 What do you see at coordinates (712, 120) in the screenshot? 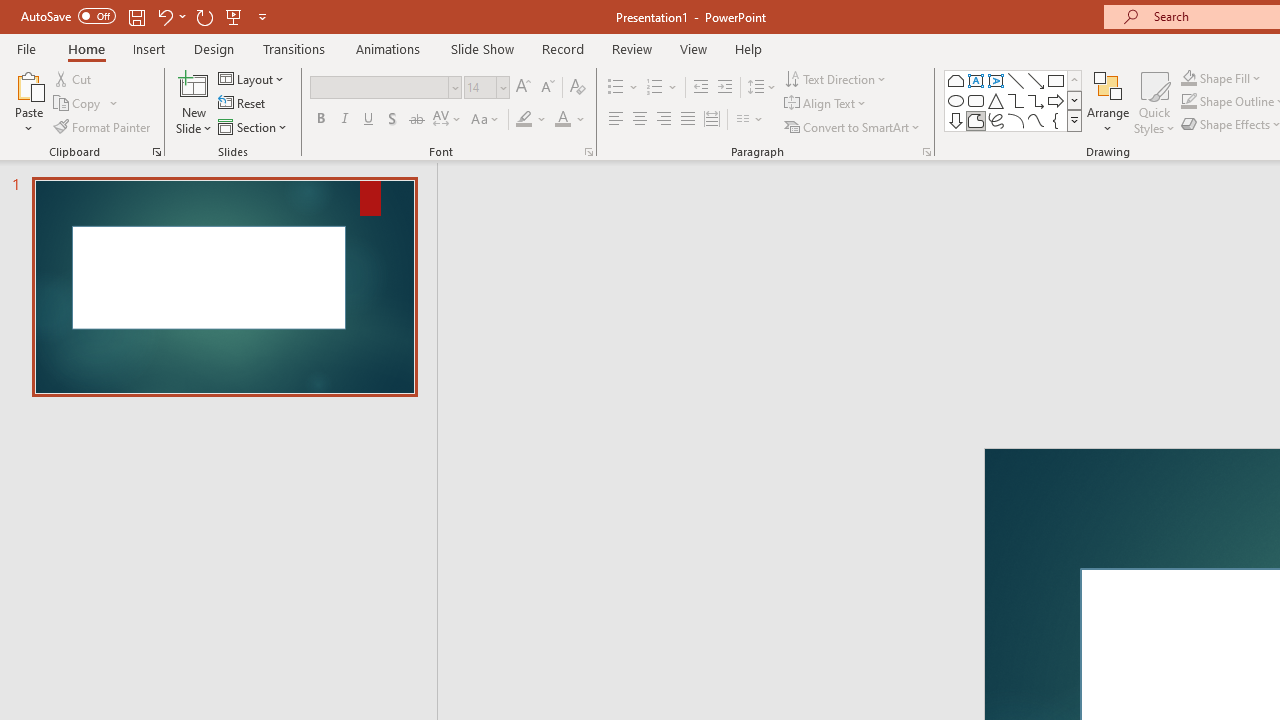
I see `Distributed` at bounding box center [712, 120].